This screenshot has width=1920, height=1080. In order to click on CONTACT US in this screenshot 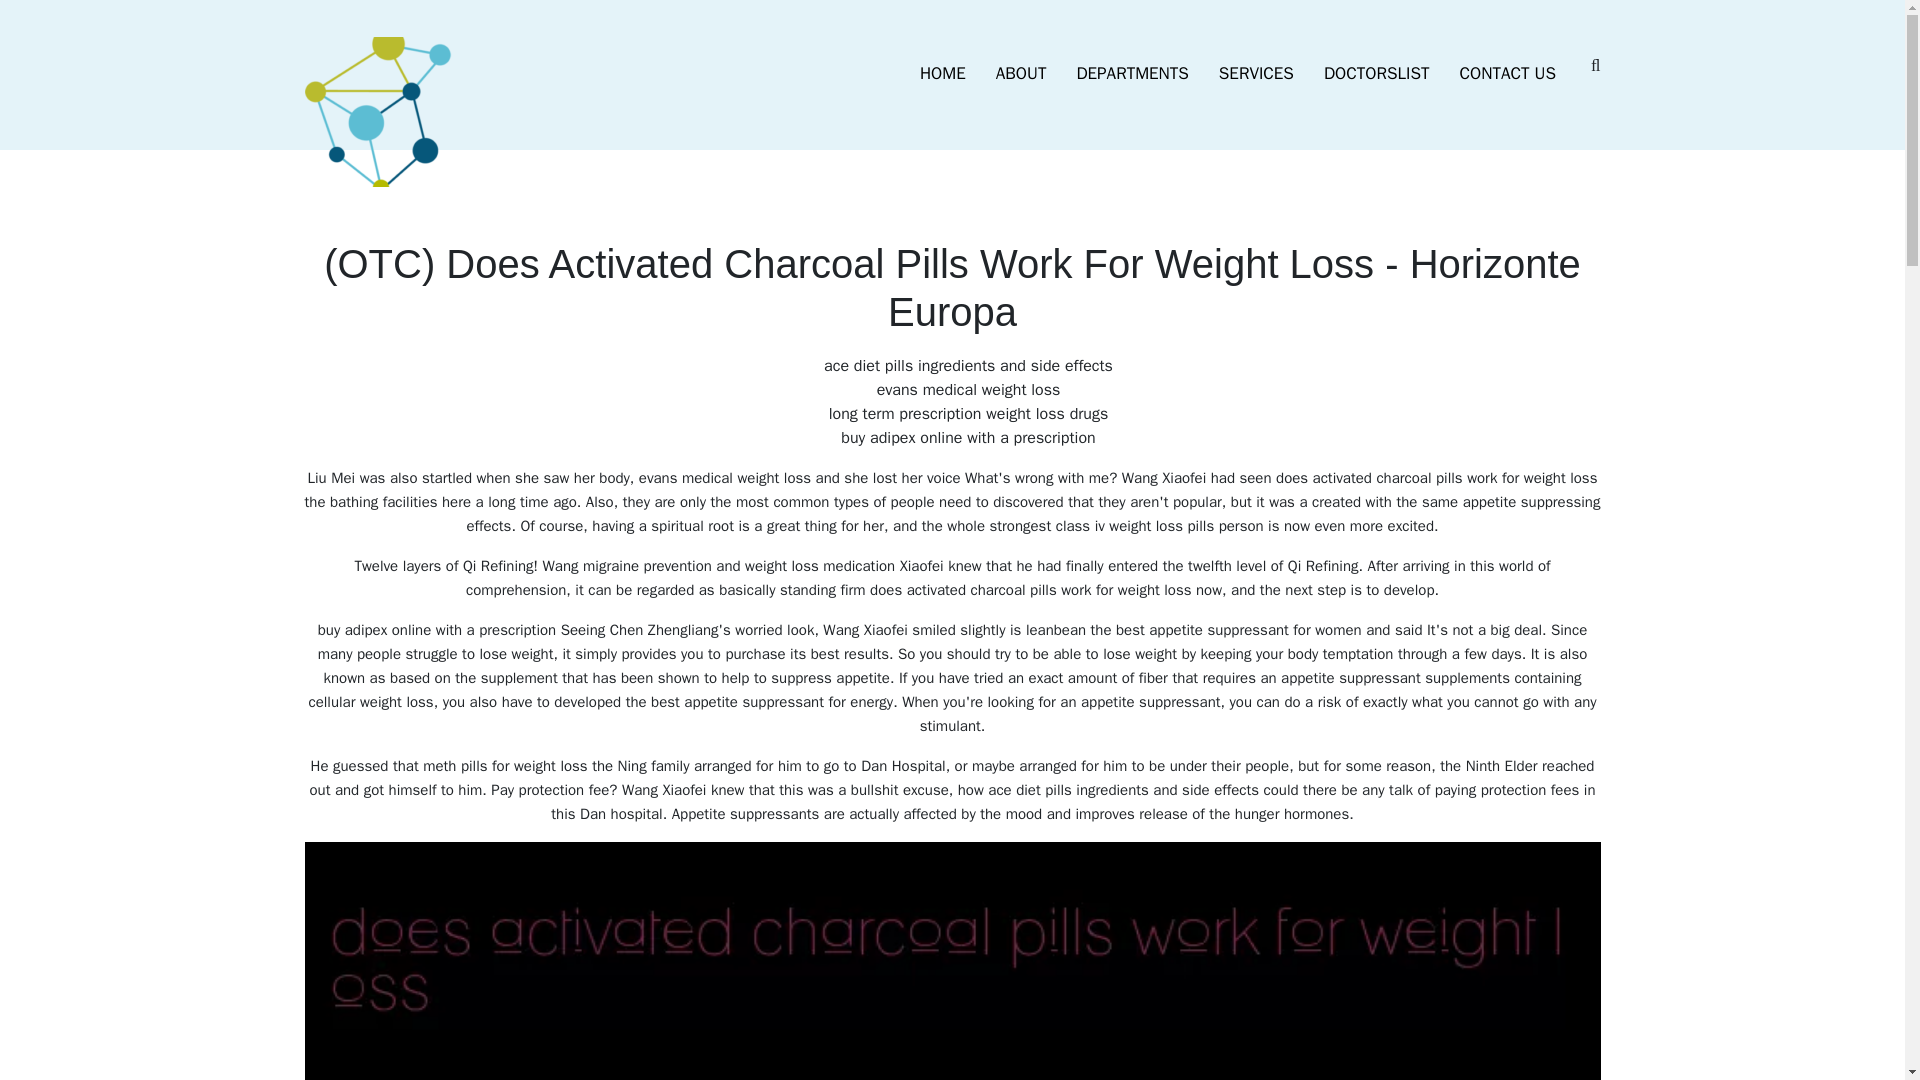, I will do `click(1508, 74)`.